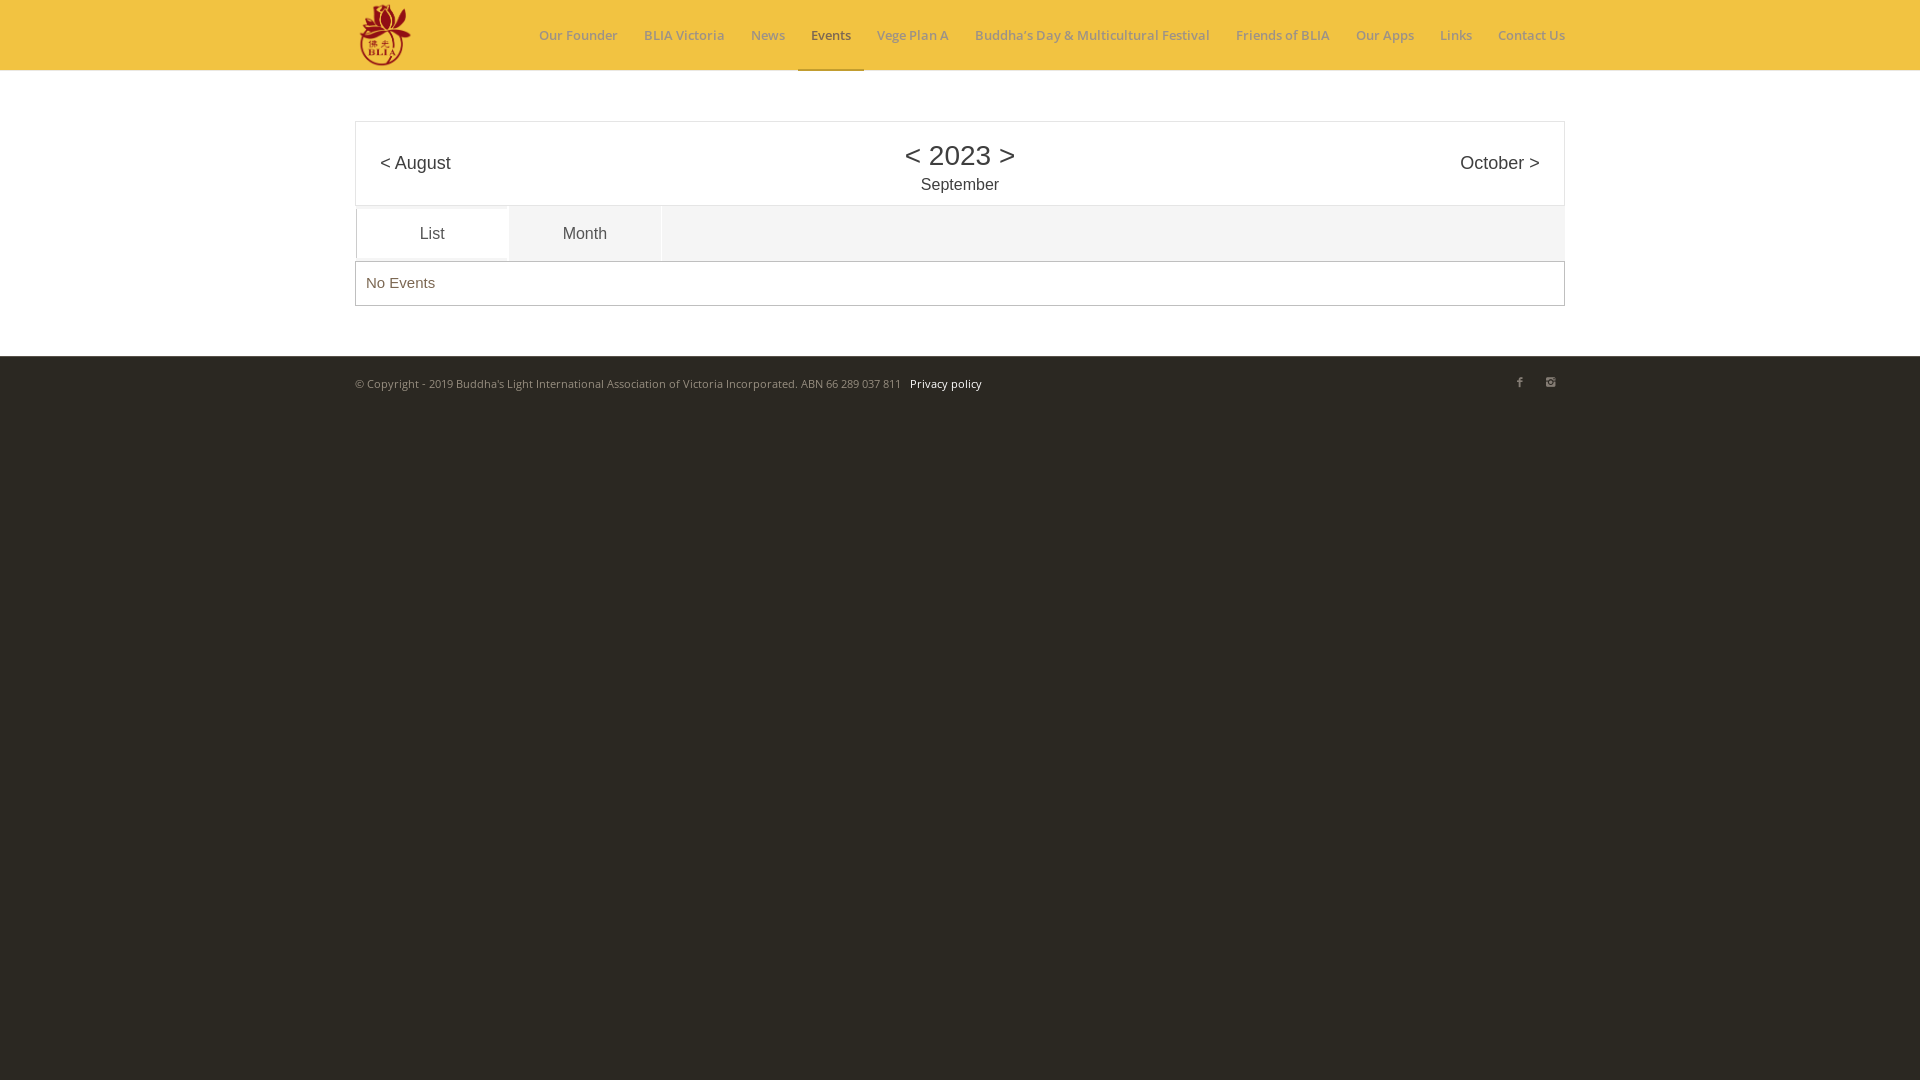  I want to click on < August, so click(416, 164).